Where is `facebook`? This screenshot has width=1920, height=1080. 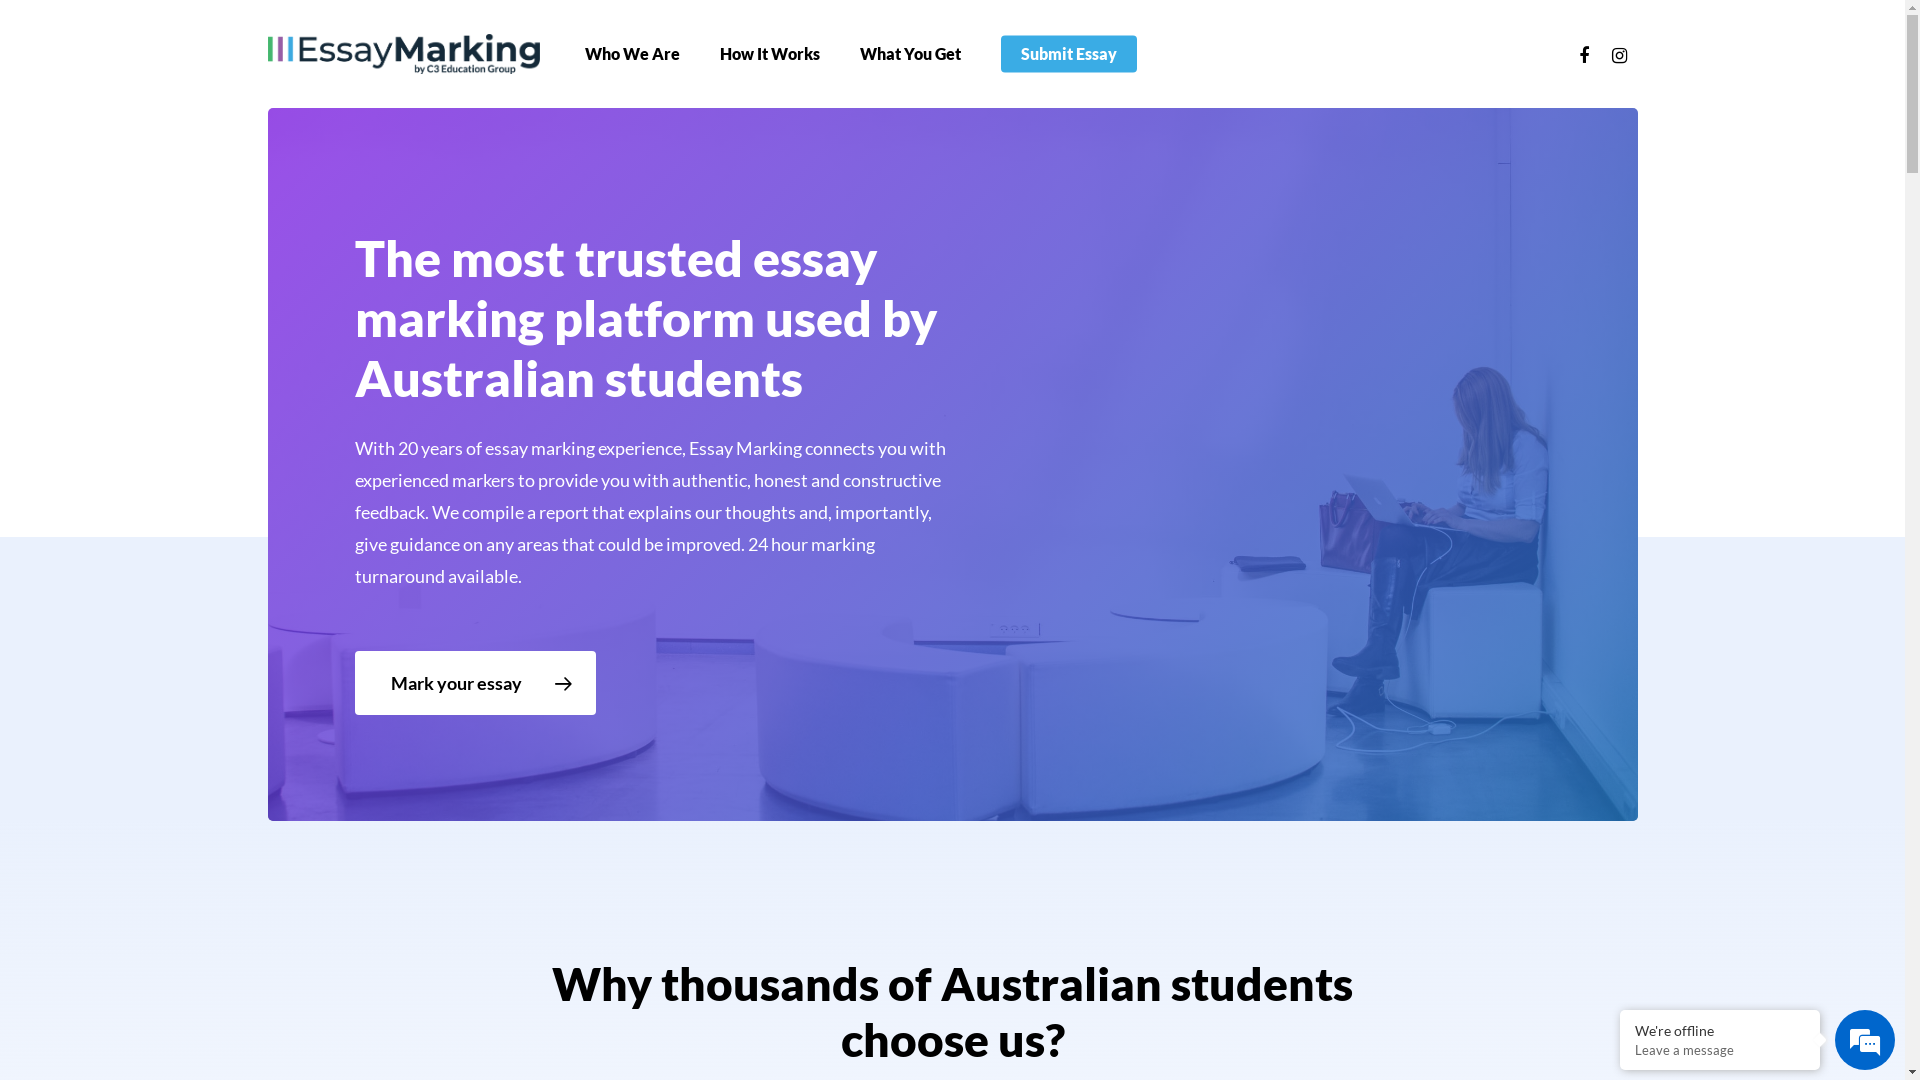 facebook is located at coordinates (1584, 54).